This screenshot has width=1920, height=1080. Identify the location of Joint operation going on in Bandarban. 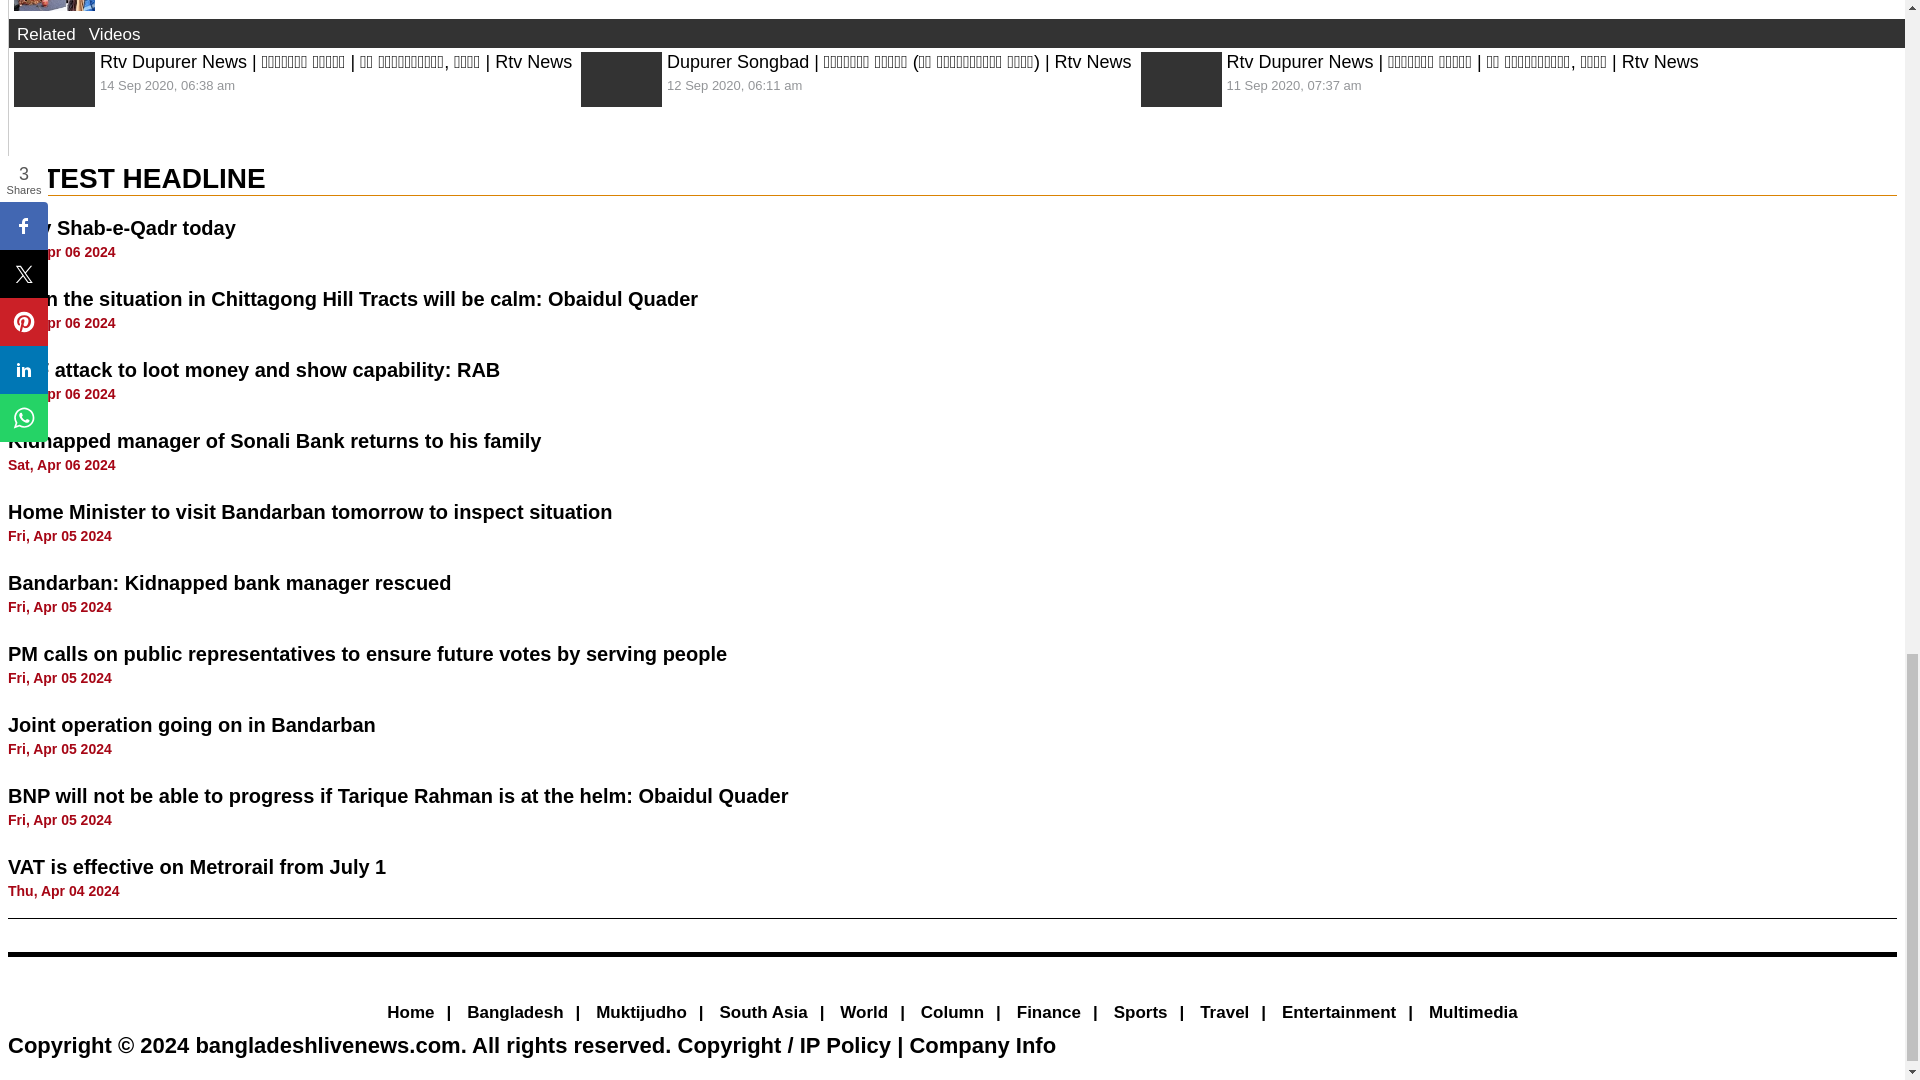
(192, 724).